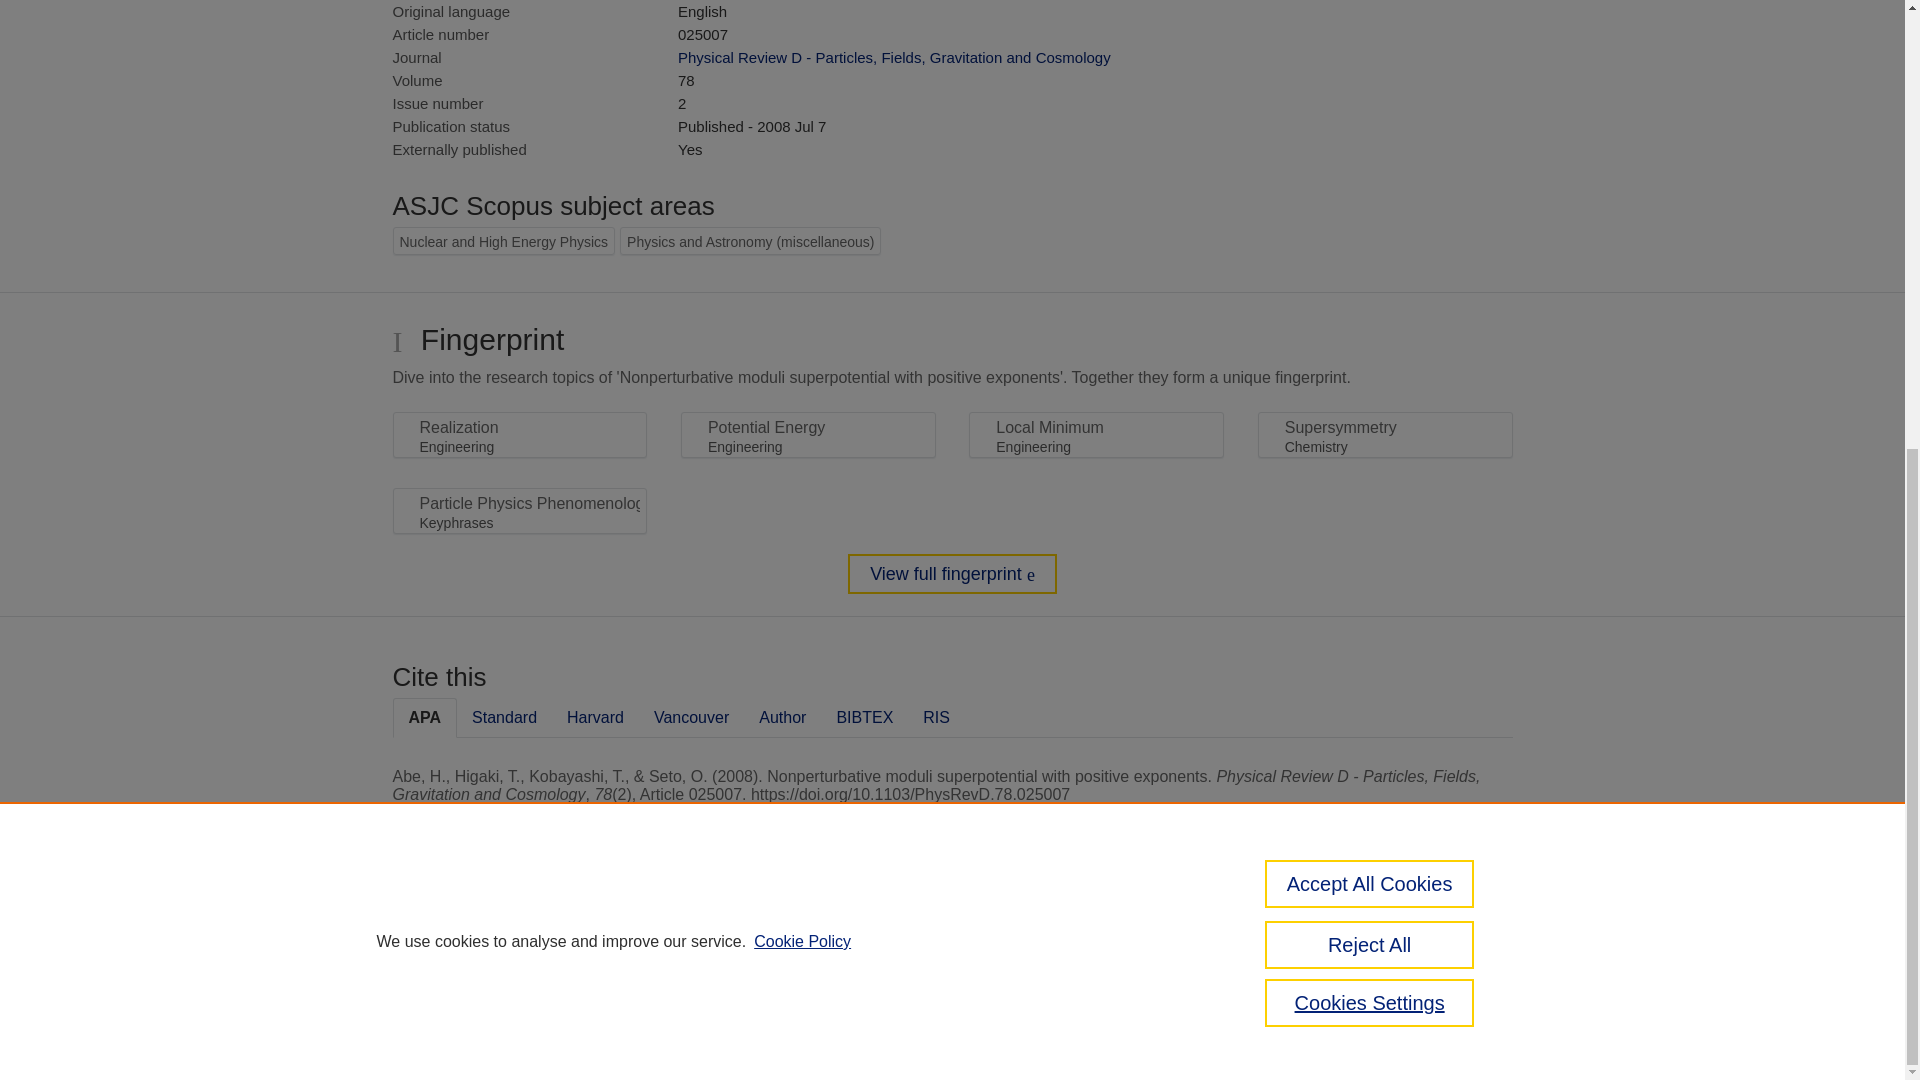 The height and width of the screenshot is (1080, 1920). What do you see at coordinates (802, 178) in the screenshot?
I see `Cookie Policy` at bounding box center [802, 178].